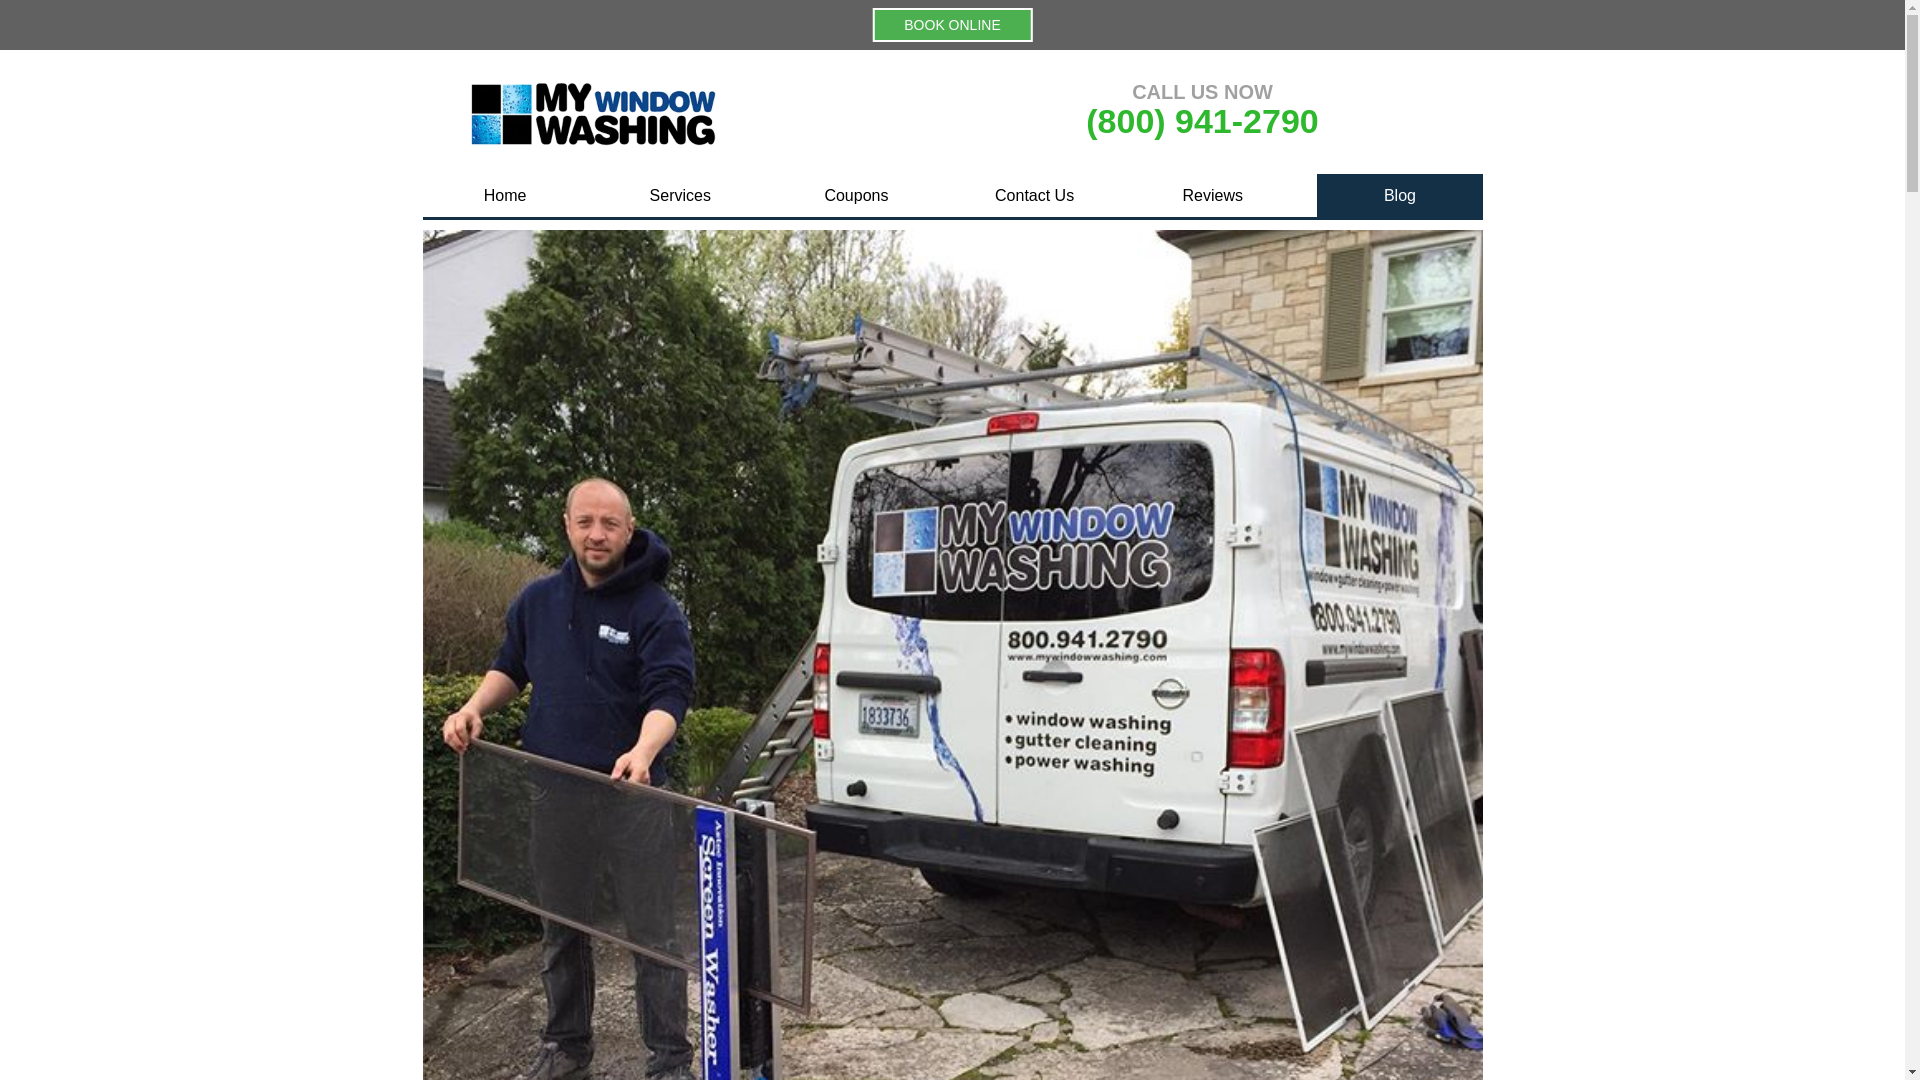 Image resolution: width=1920 pixels, height=1080 pixels. I want to click on Home Page, so click(504, 195).